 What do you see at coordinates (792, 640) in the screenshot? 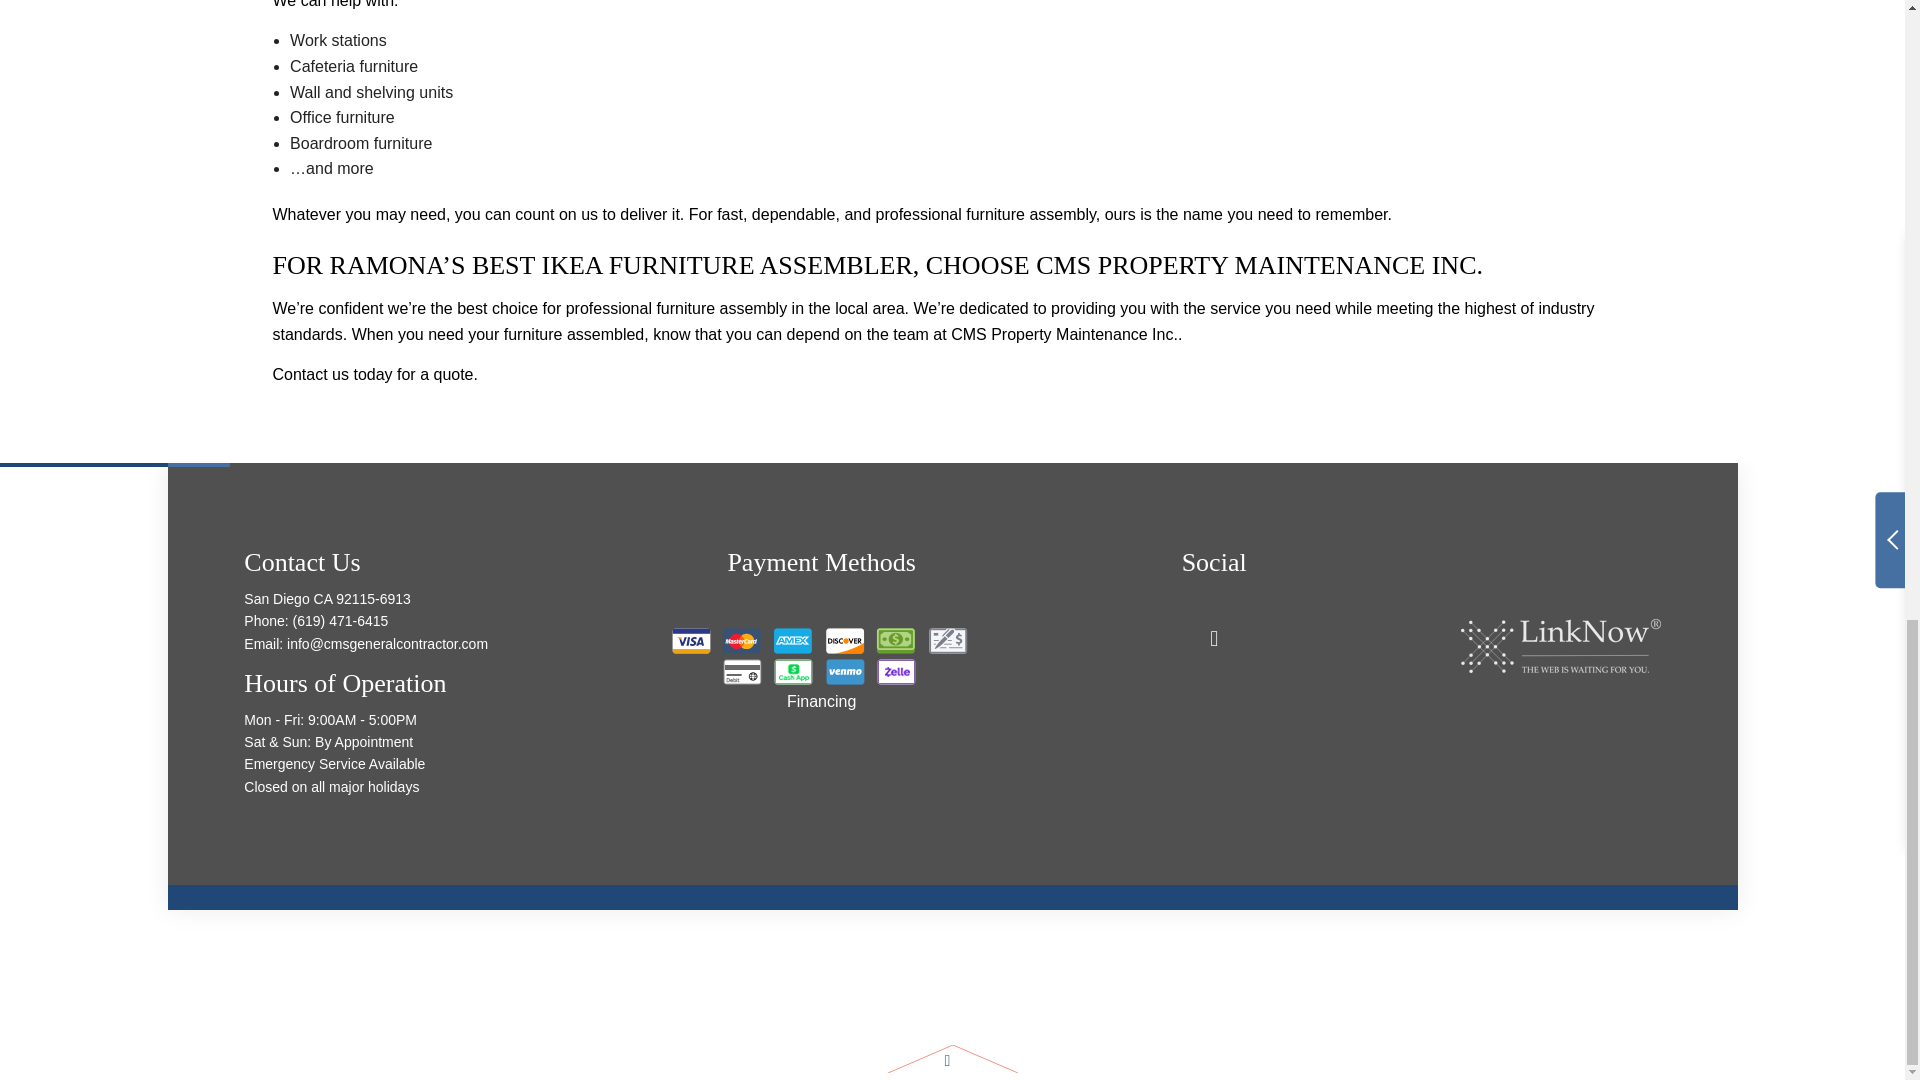
I see `American Express` at bounding box center [792, 640].